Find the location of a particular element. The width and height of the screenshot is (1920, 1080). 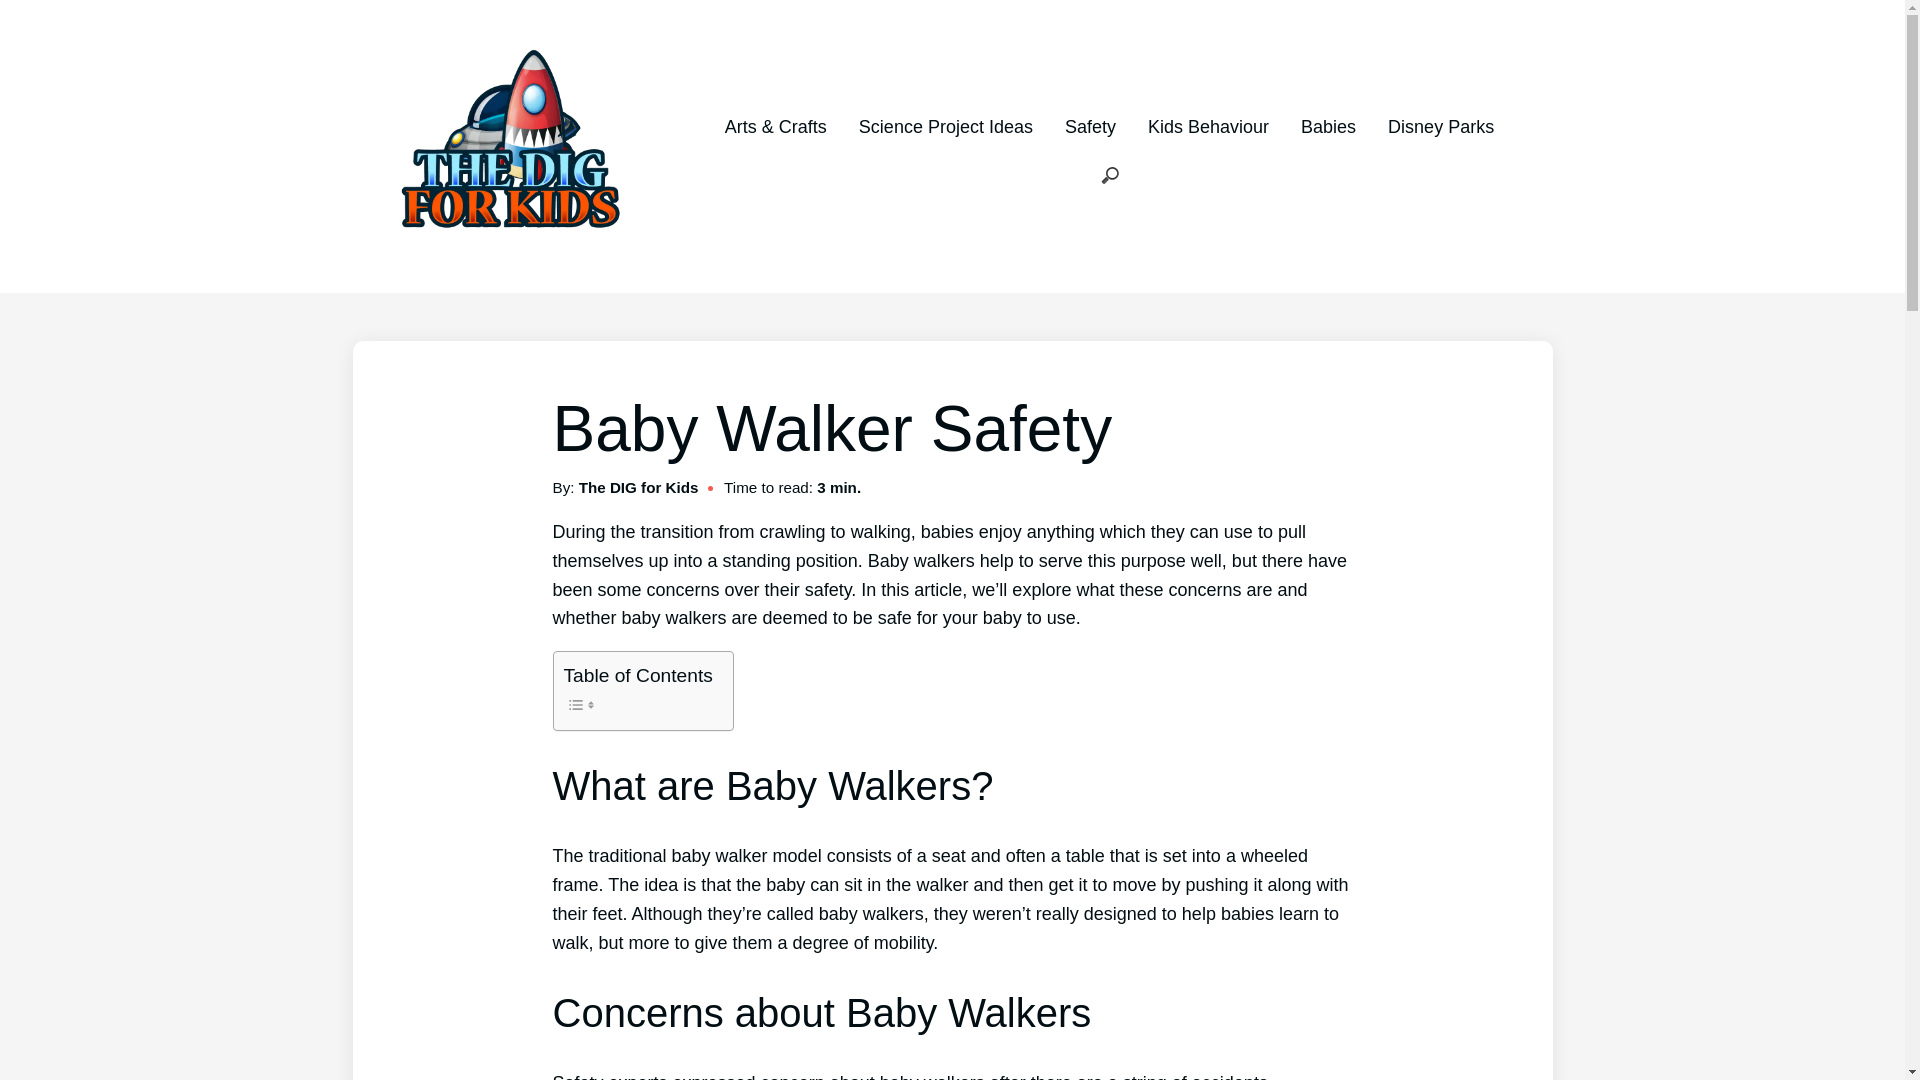

Babies is located at coordinates (1328, 126).